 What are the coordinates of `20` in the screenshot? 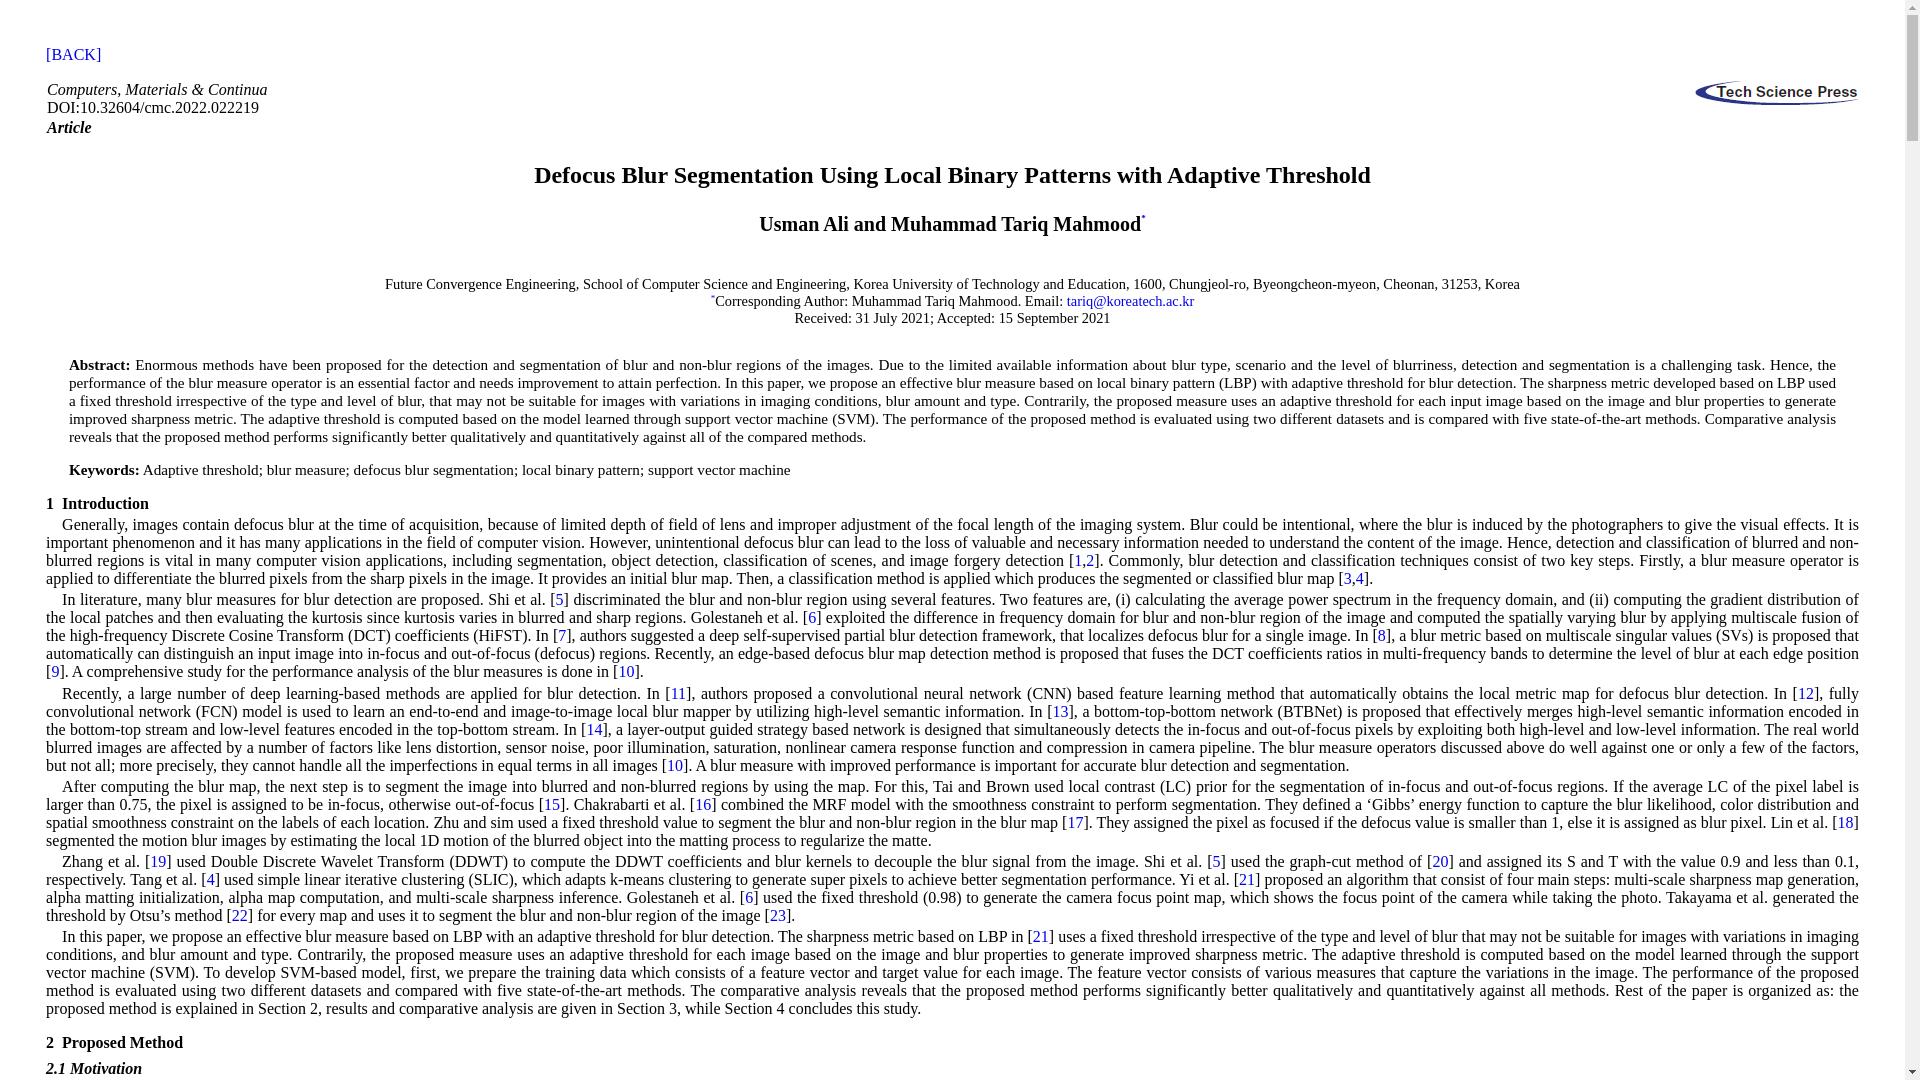 It's located at (1440, 862).